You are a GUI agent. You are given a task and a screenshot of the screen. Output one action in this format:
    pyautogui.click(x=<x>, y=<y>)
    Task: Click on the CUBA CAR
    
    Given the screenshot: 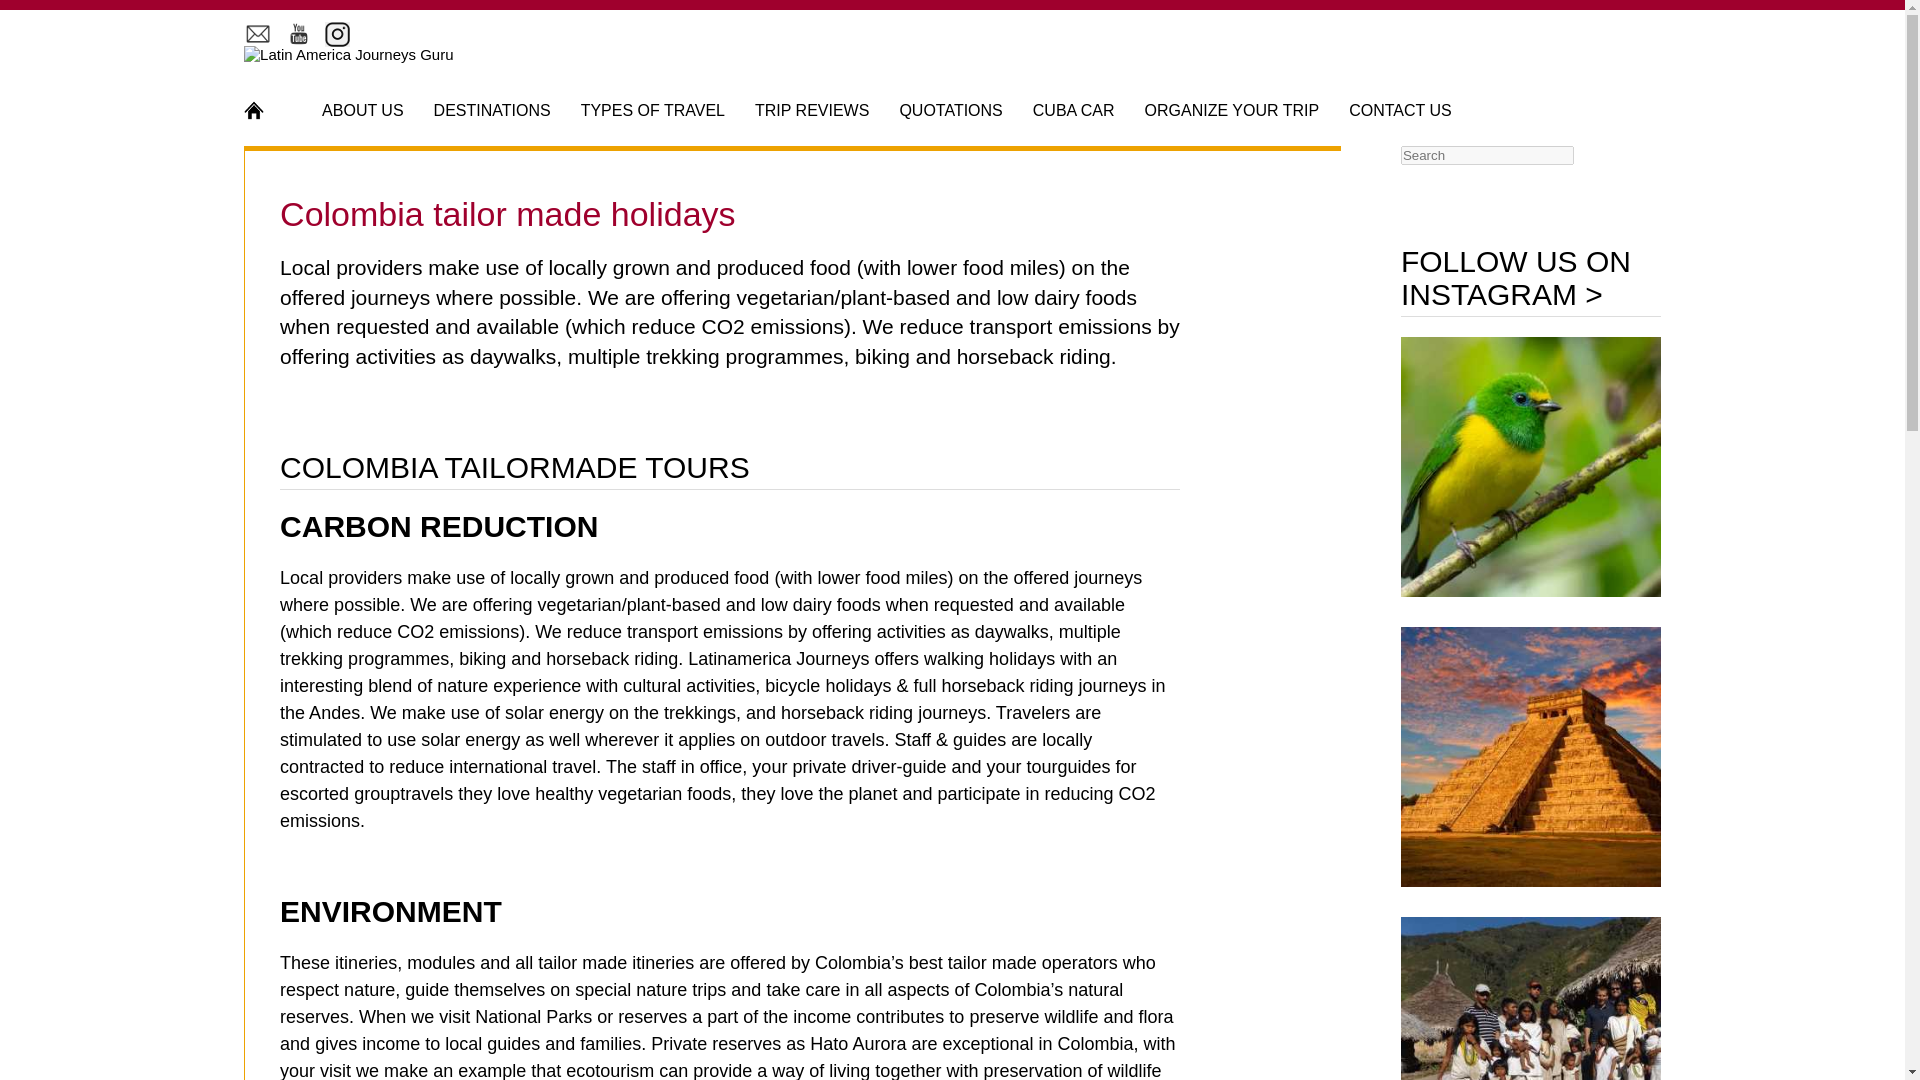 What is the action you would take?
    pyautogui.click(x=1074, y=110)
    